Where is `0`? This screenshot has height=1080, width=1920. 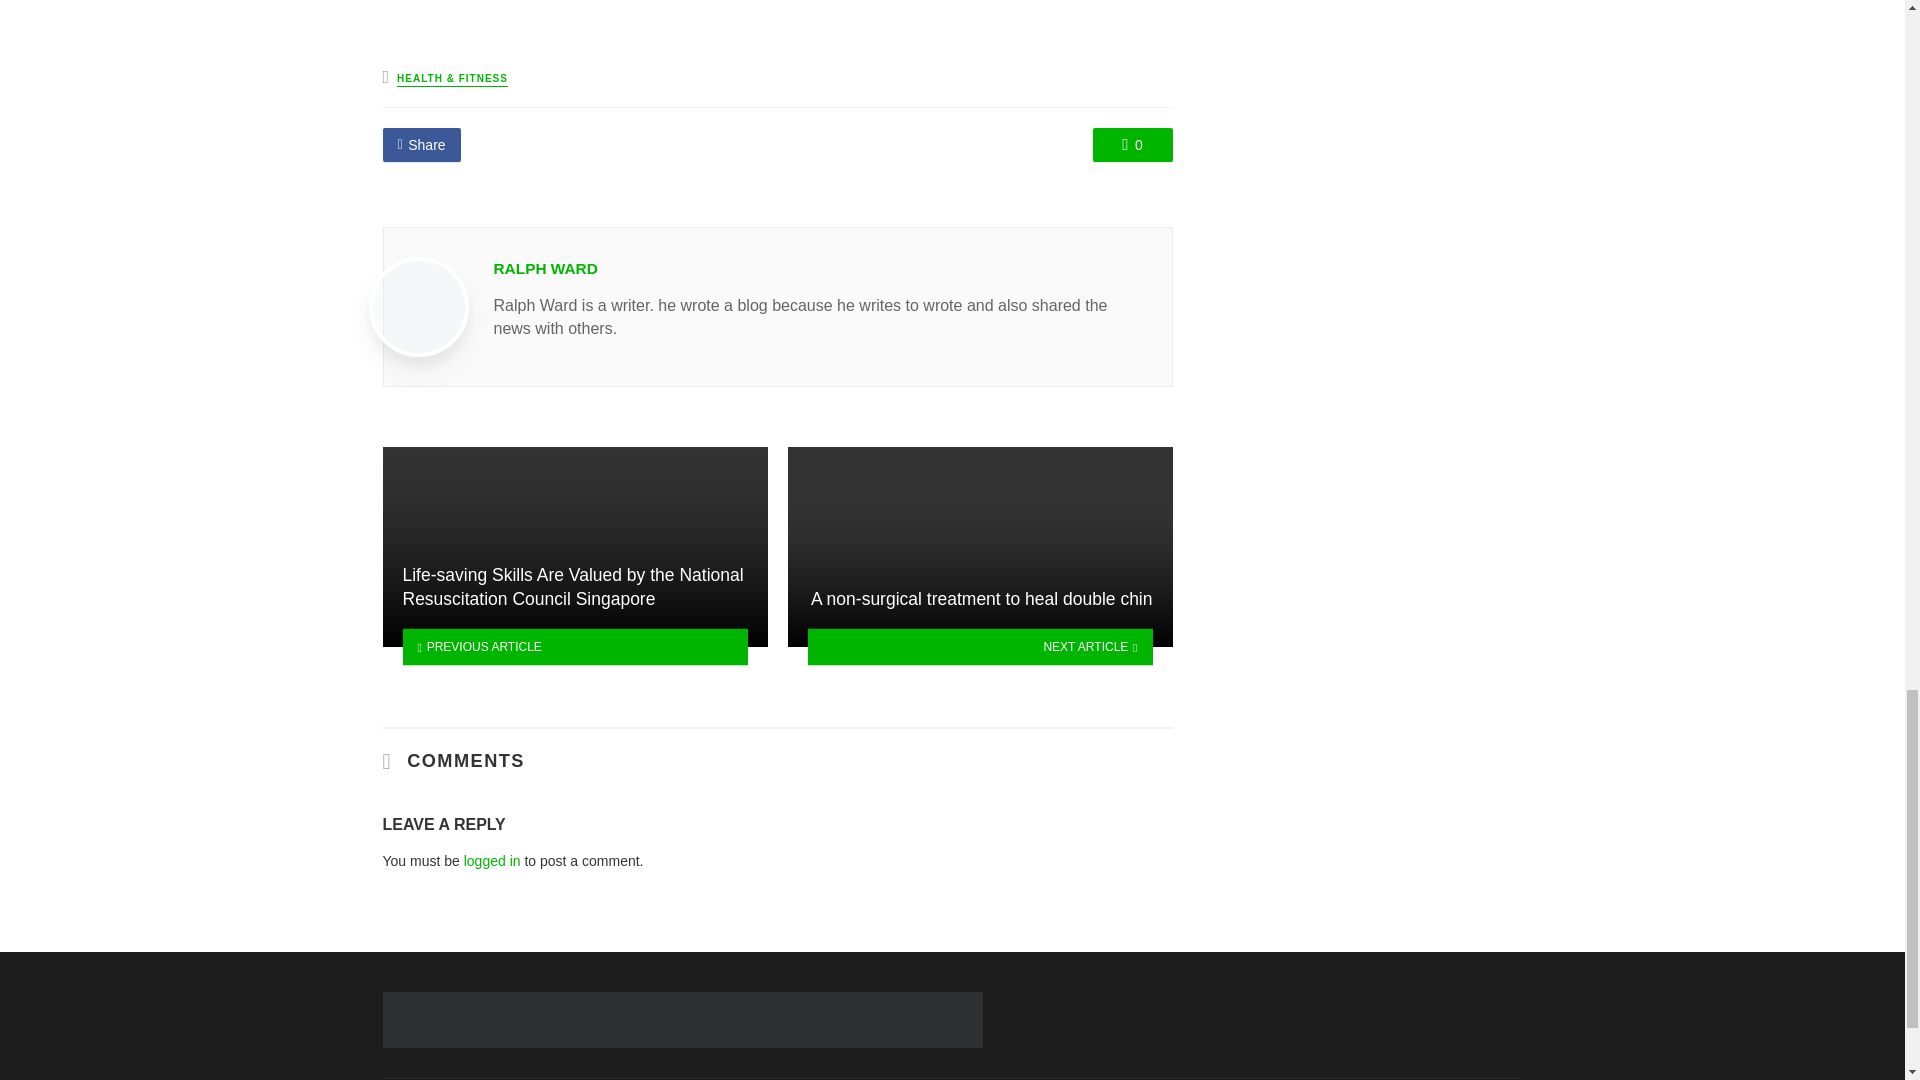 0 is located at coordinates (1132, 145).